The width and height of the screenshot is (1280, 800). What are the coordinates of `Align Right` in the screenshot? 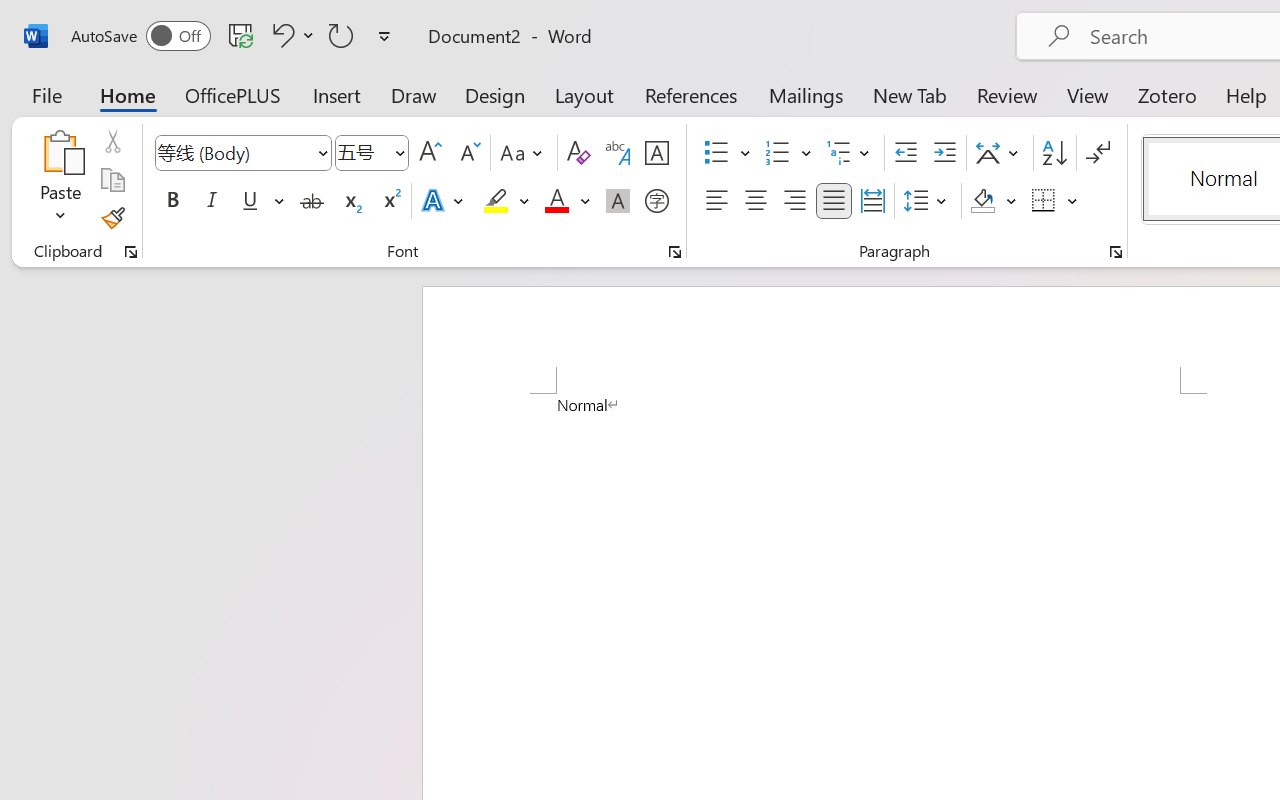 It's located at (794, 201).